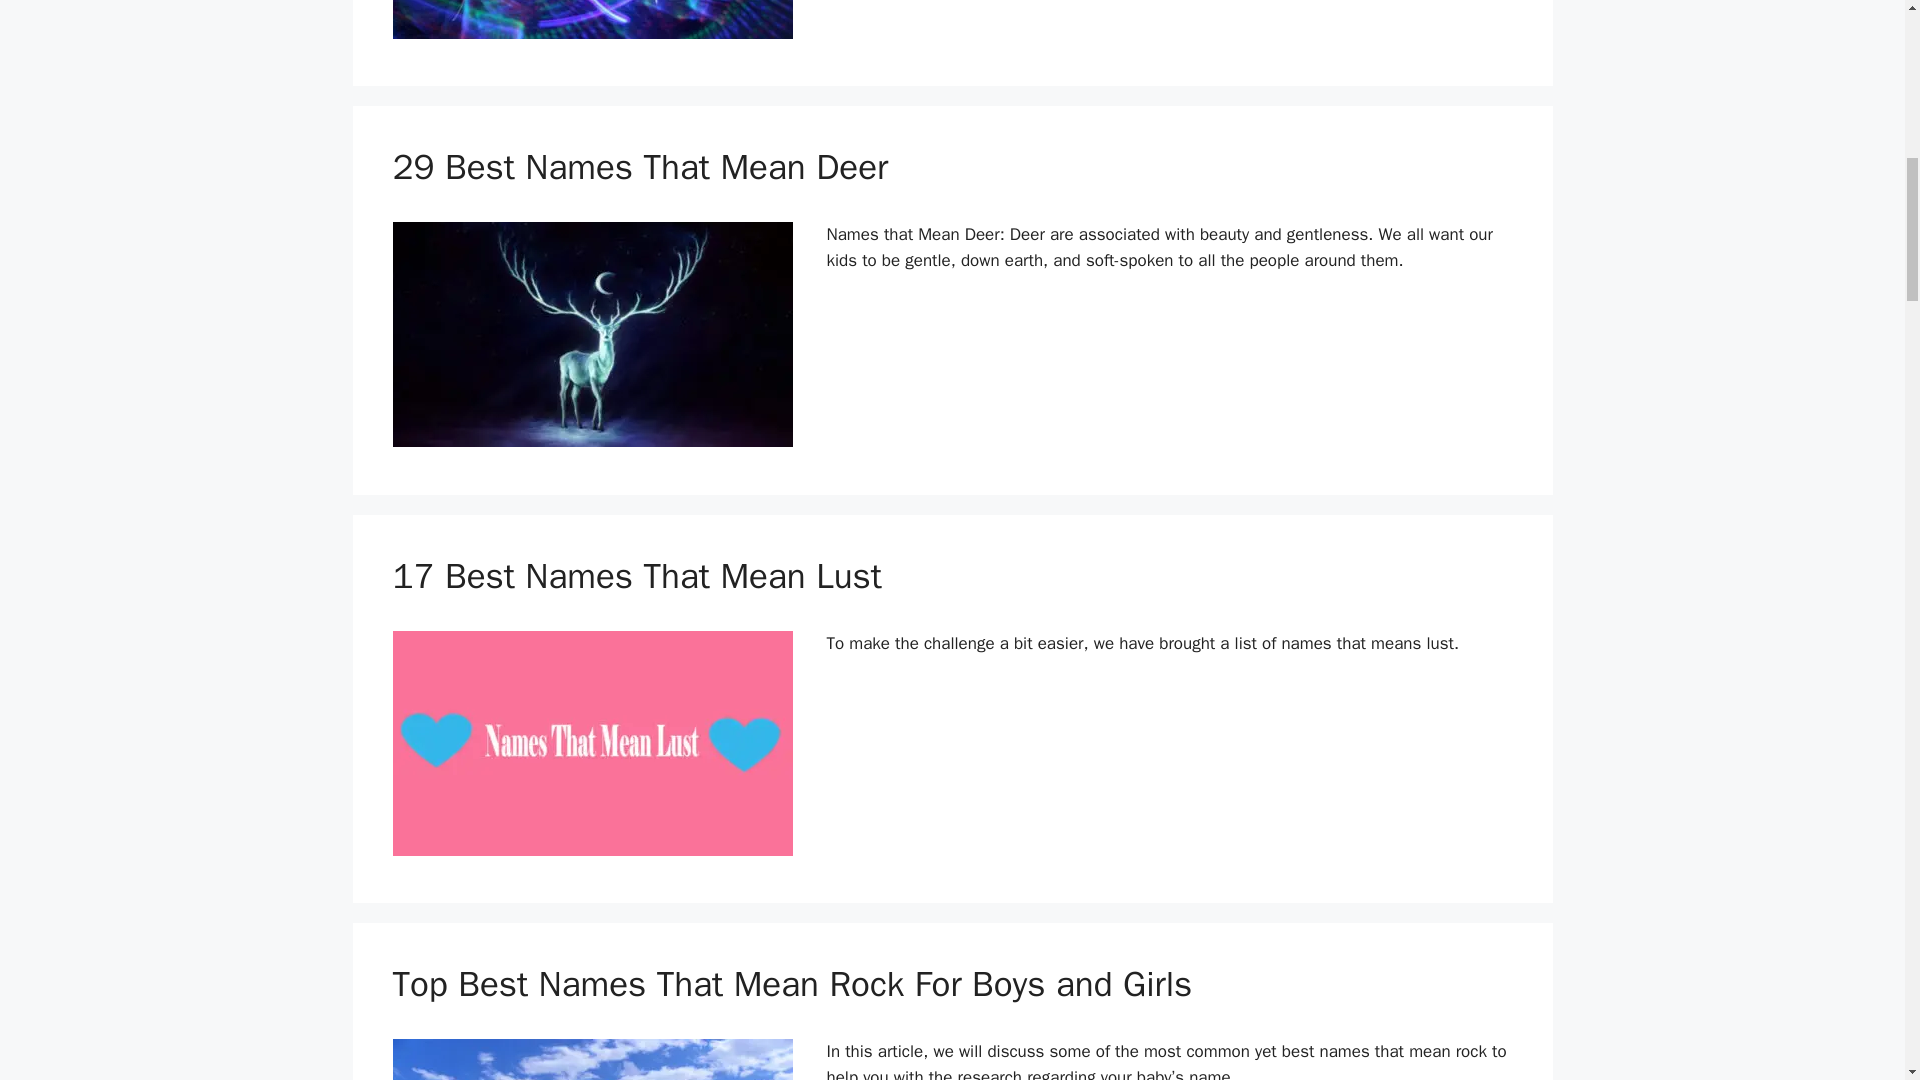 The image size is (1920, 1080). What do you see at coordinates (1855, 949) in the screenshot?
I see `Scroll back to top` at bounding box center [1855, 949].